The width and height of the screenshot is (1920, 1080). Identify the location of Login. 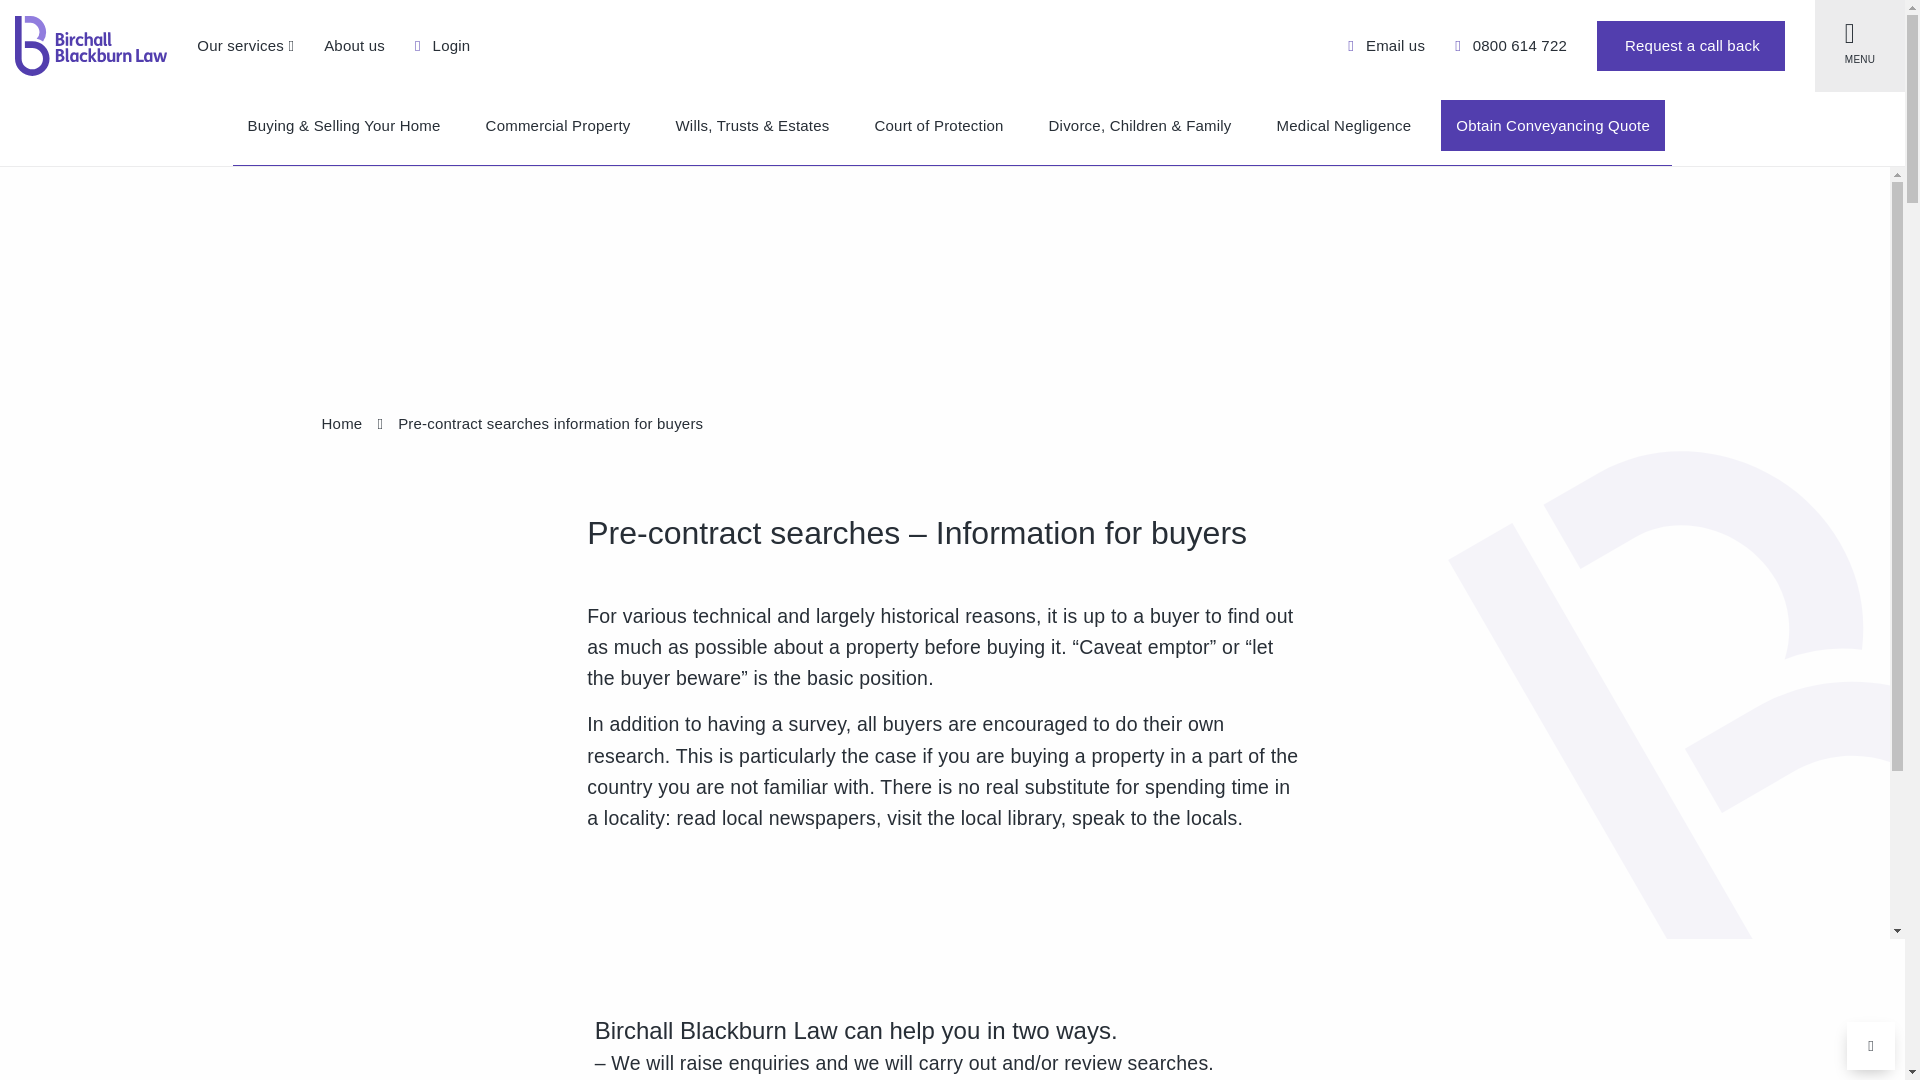
(442, 45).